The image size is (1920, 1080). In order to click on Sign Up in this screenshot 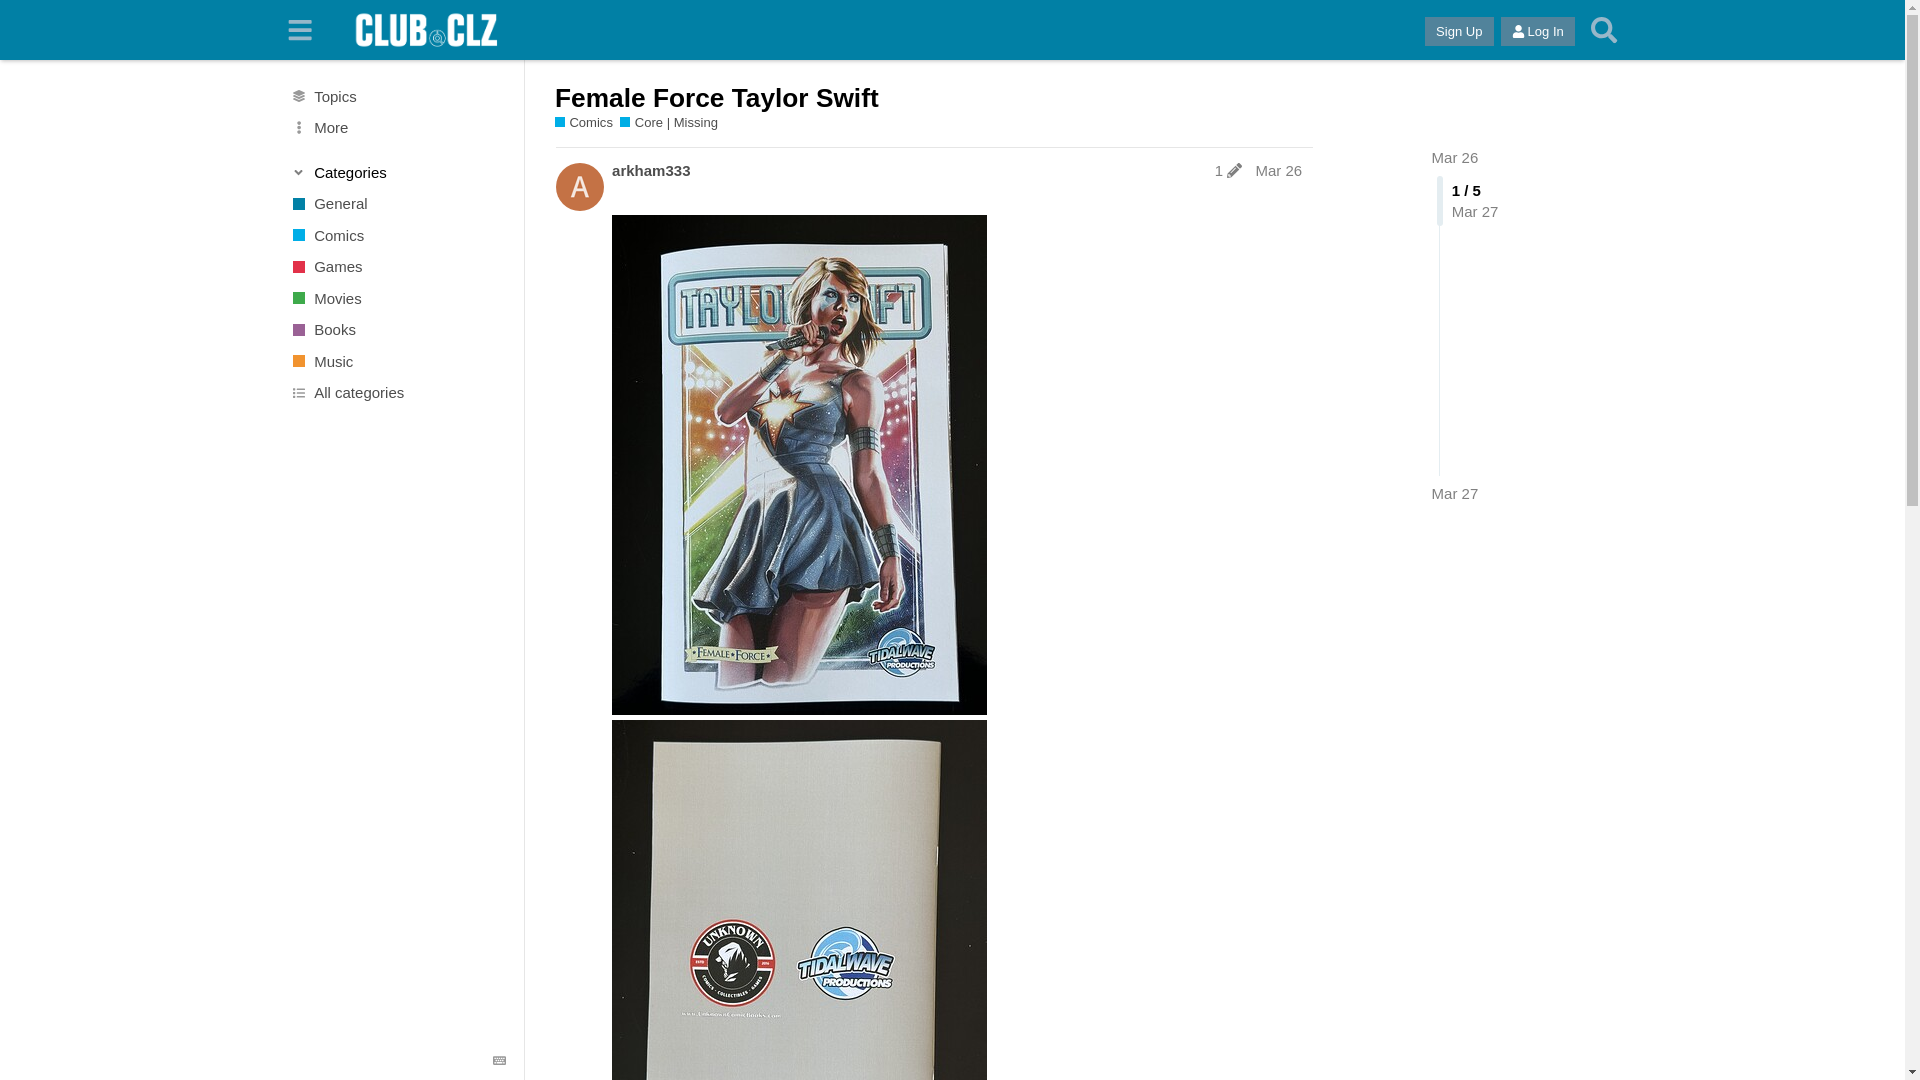, I will do `click(1458, 32)`.